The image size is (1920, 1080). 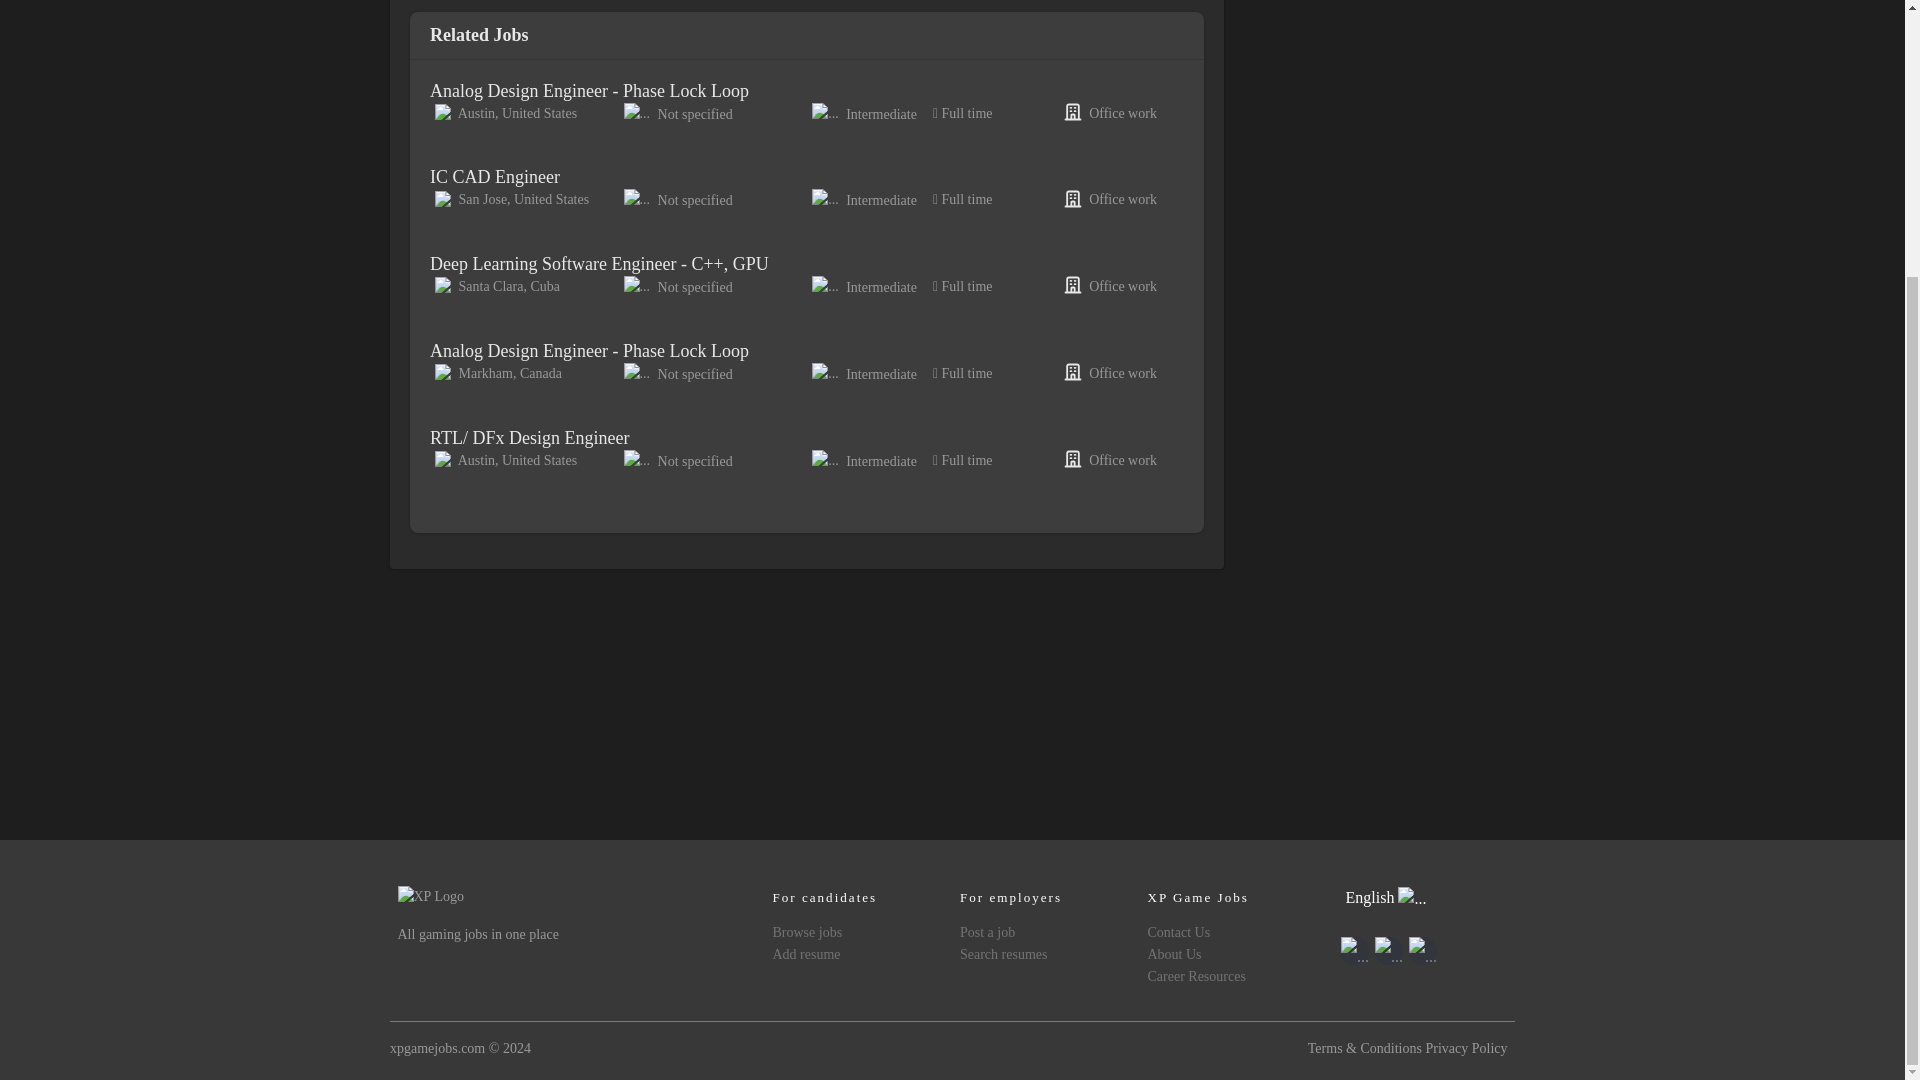 I want to click on Search resumes, so click(x=1003, y=954).